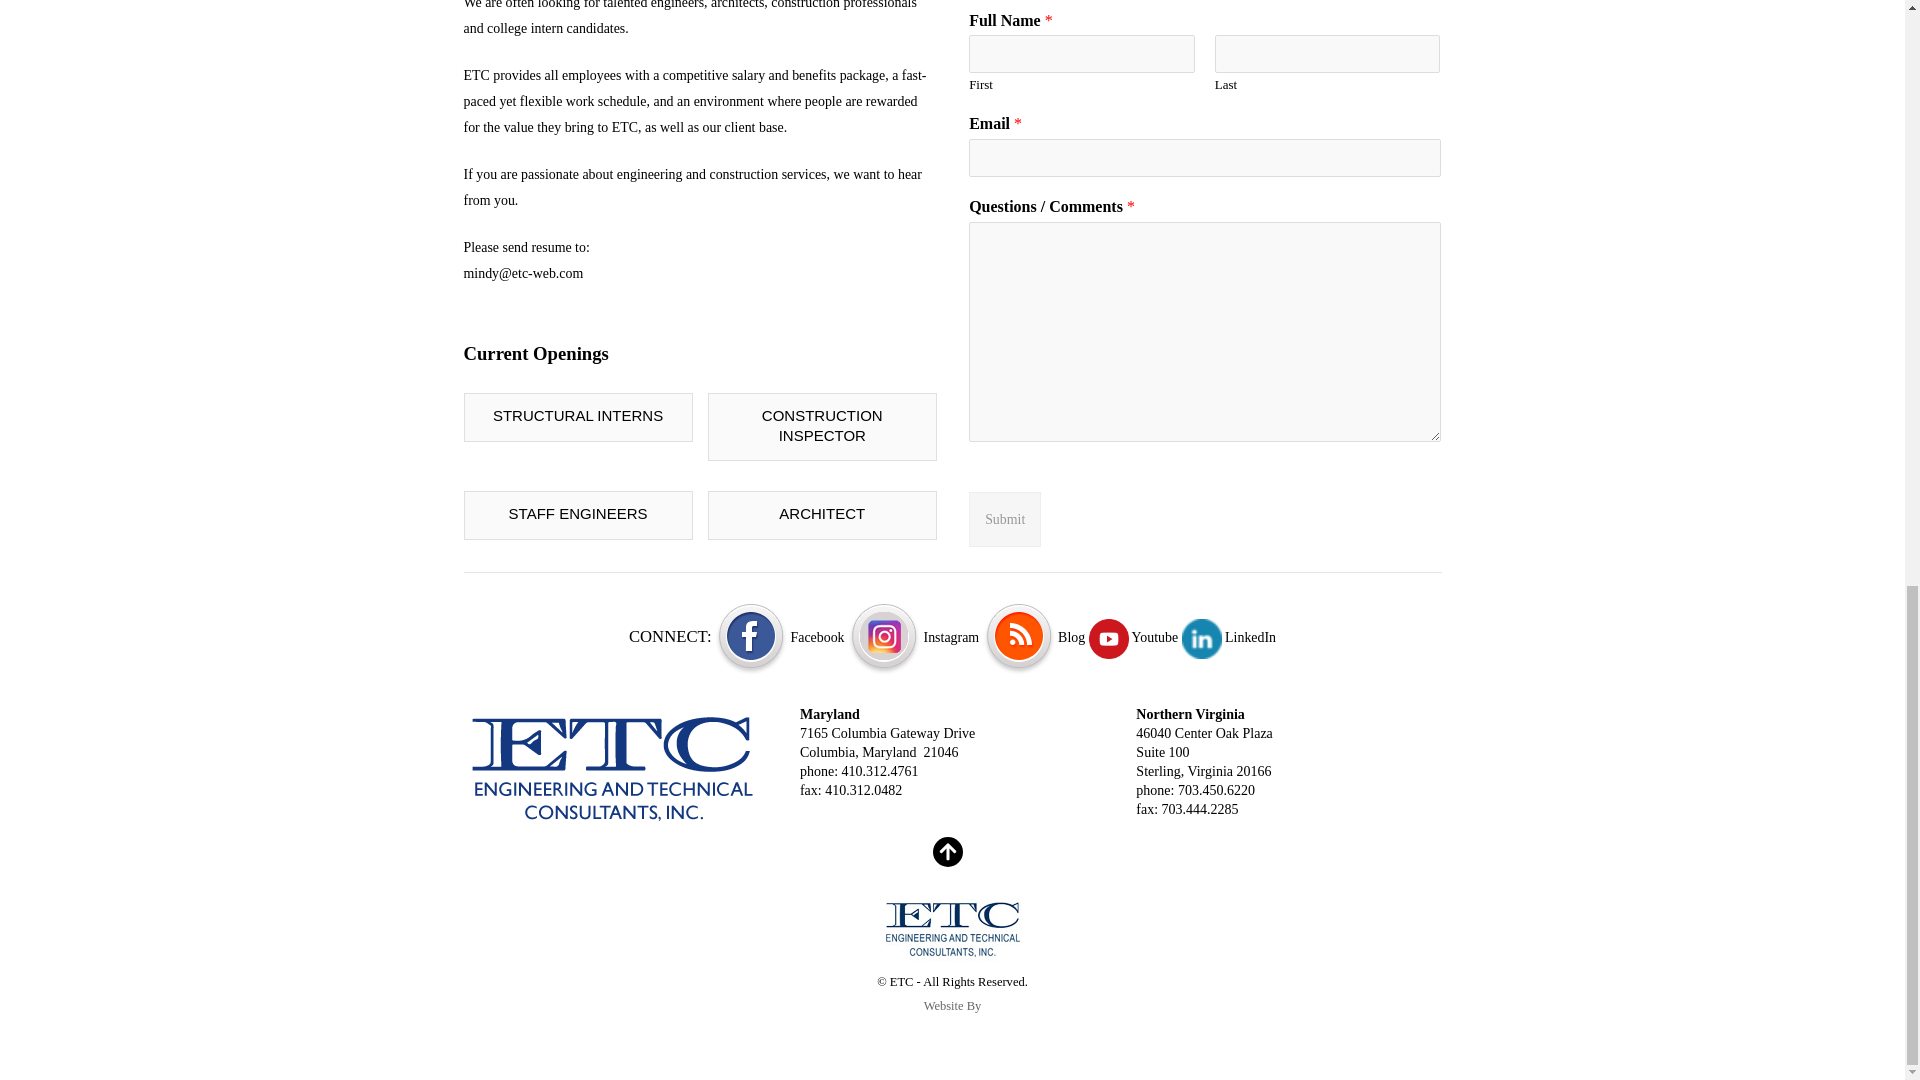 This screenshot has height=1080, width=1920. I want to click on Facebook, so click(779, 636).